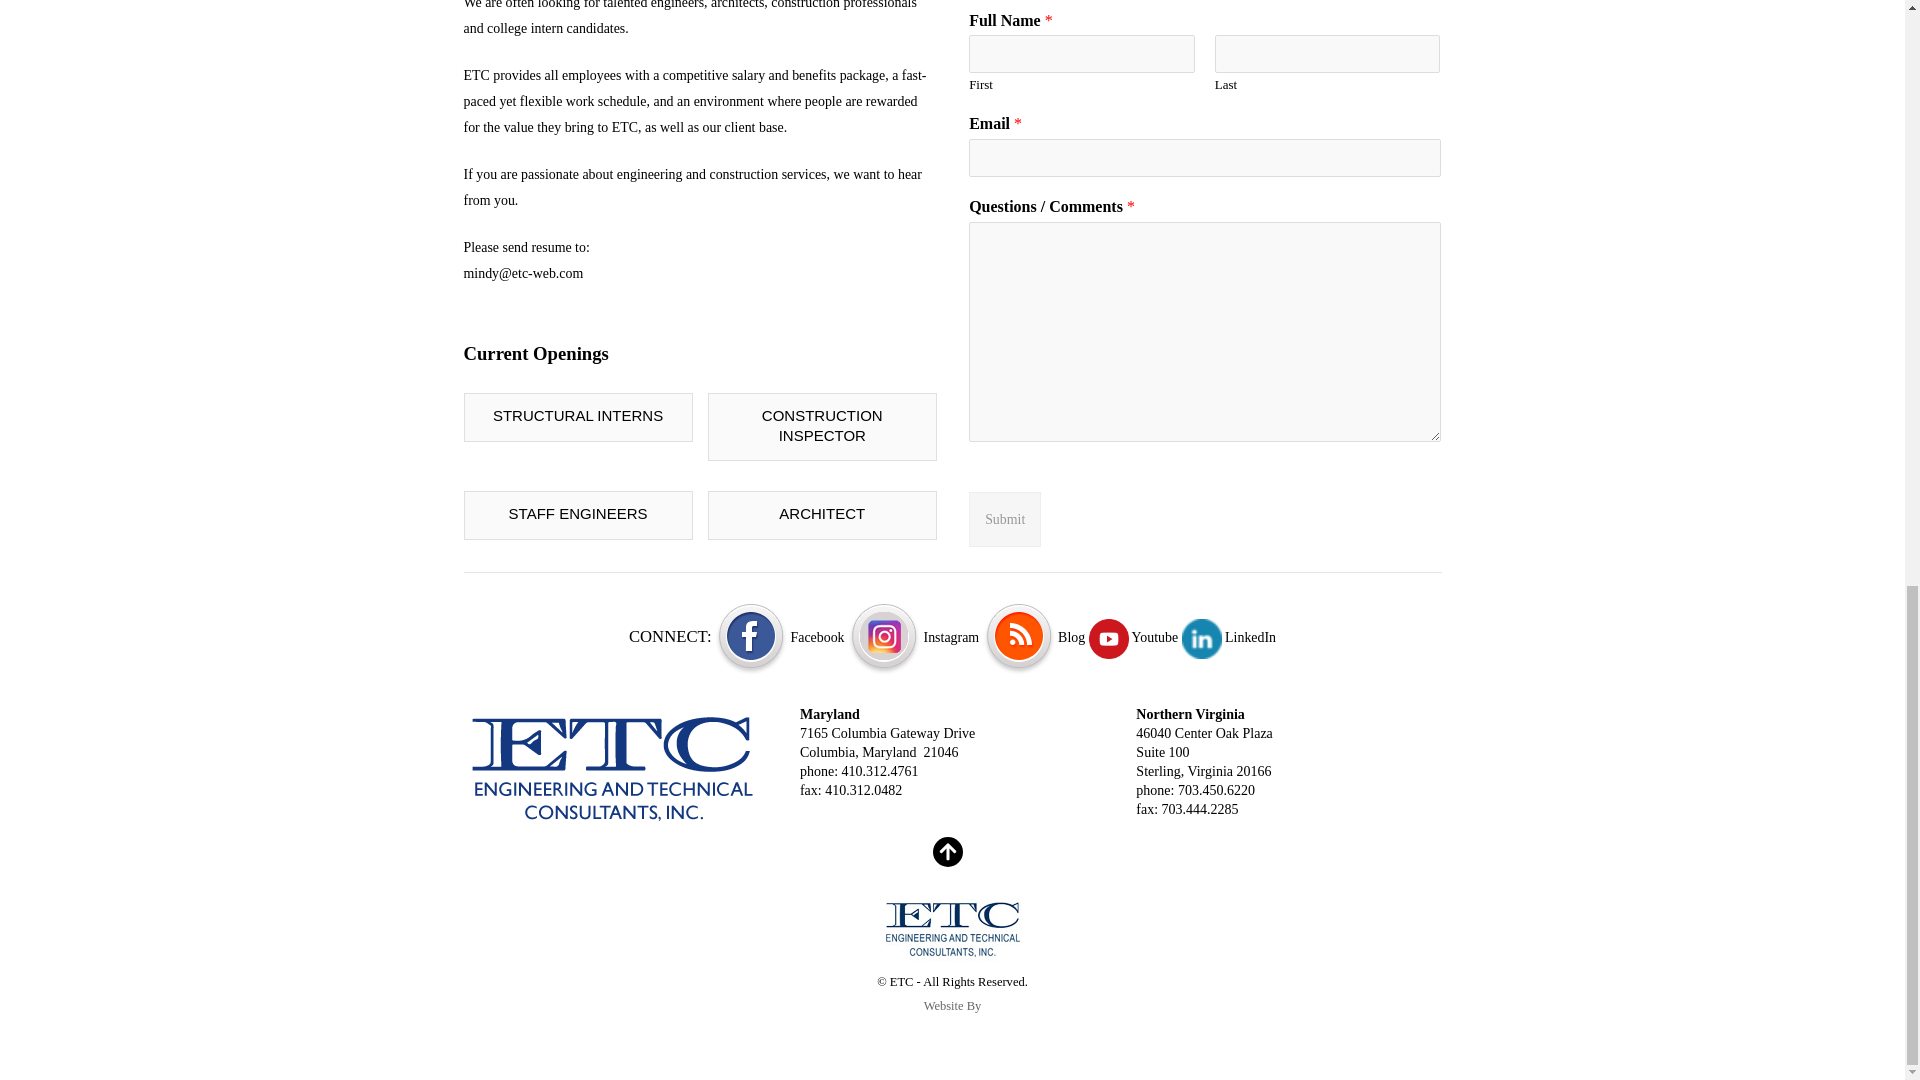 This screenshot has height=1080, width=1920. I want to click on Facebook, so click(779, 636).